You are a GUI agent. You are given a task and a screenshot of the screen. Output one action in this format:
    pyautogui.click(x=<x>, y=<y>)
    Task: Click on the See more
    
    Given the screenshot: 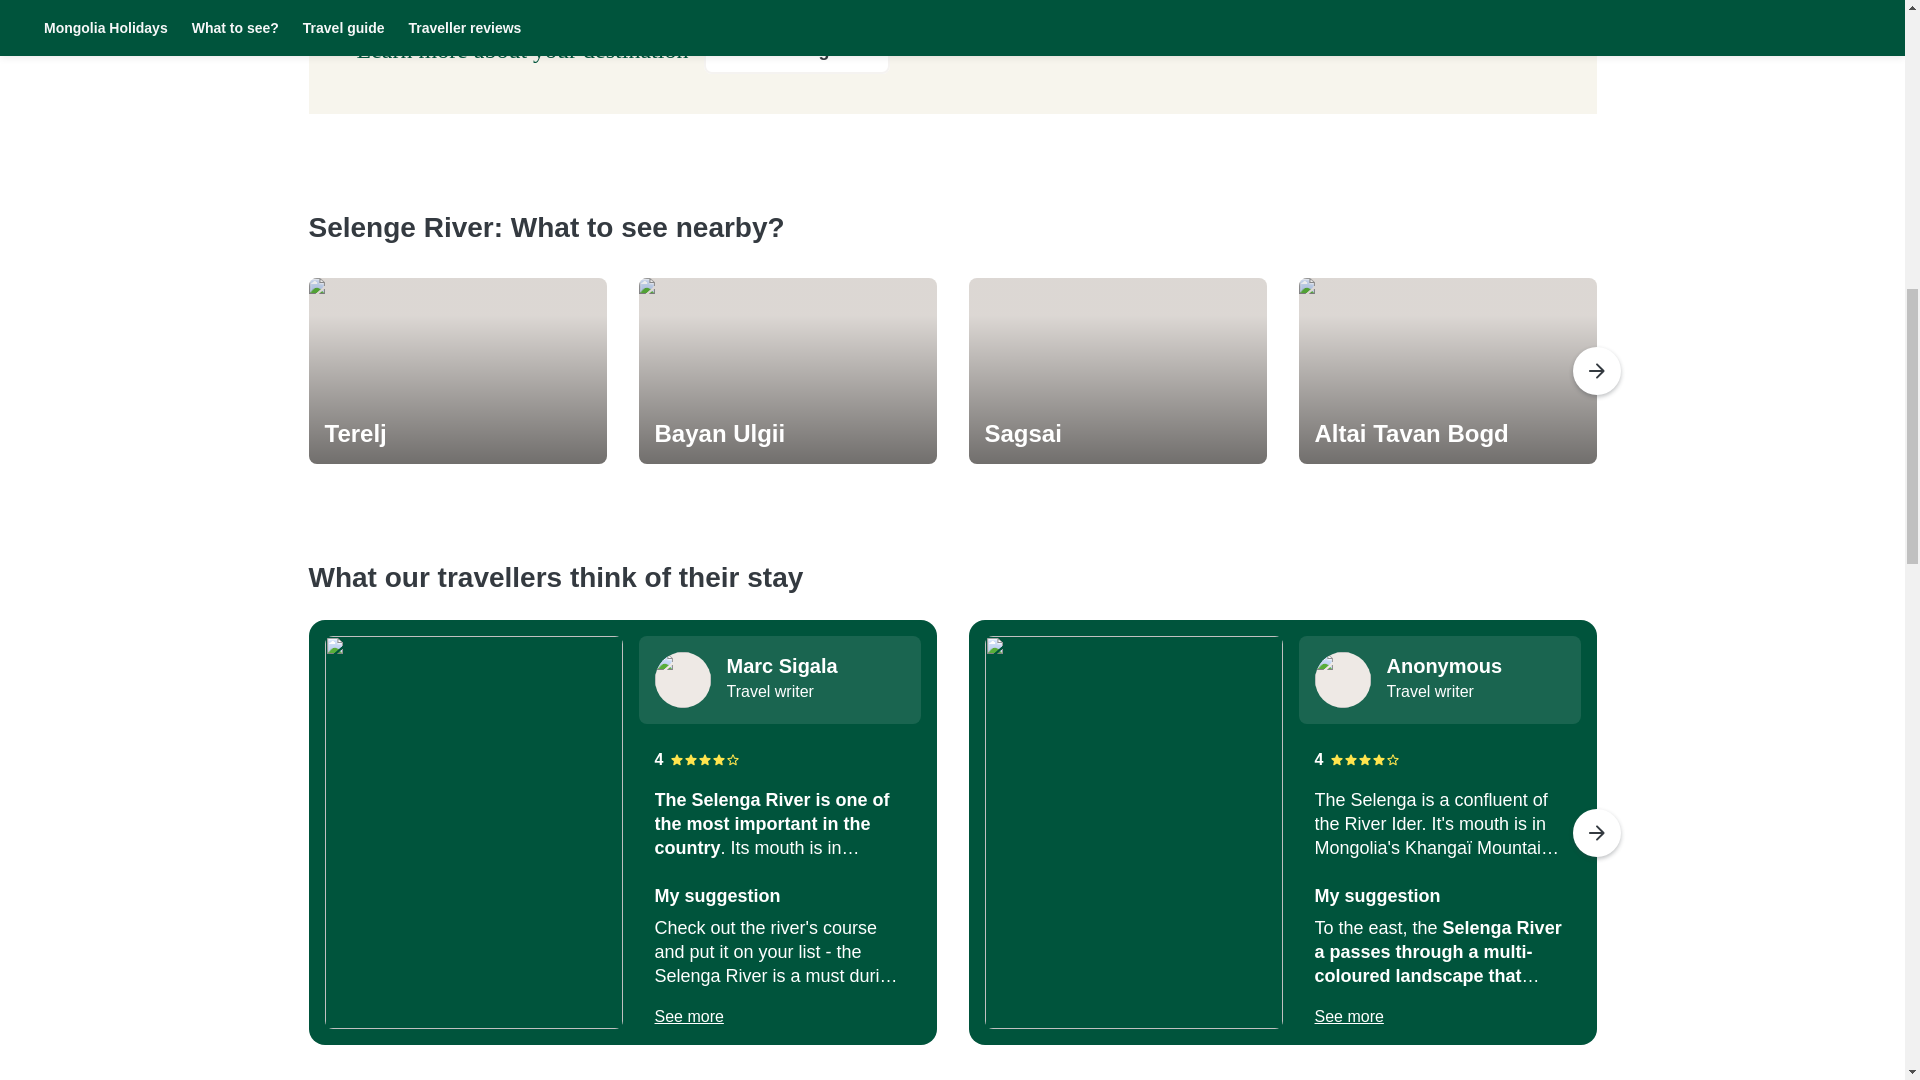 What is the action you would take?
    pyautogui.click(x=1348, y=1017)
    